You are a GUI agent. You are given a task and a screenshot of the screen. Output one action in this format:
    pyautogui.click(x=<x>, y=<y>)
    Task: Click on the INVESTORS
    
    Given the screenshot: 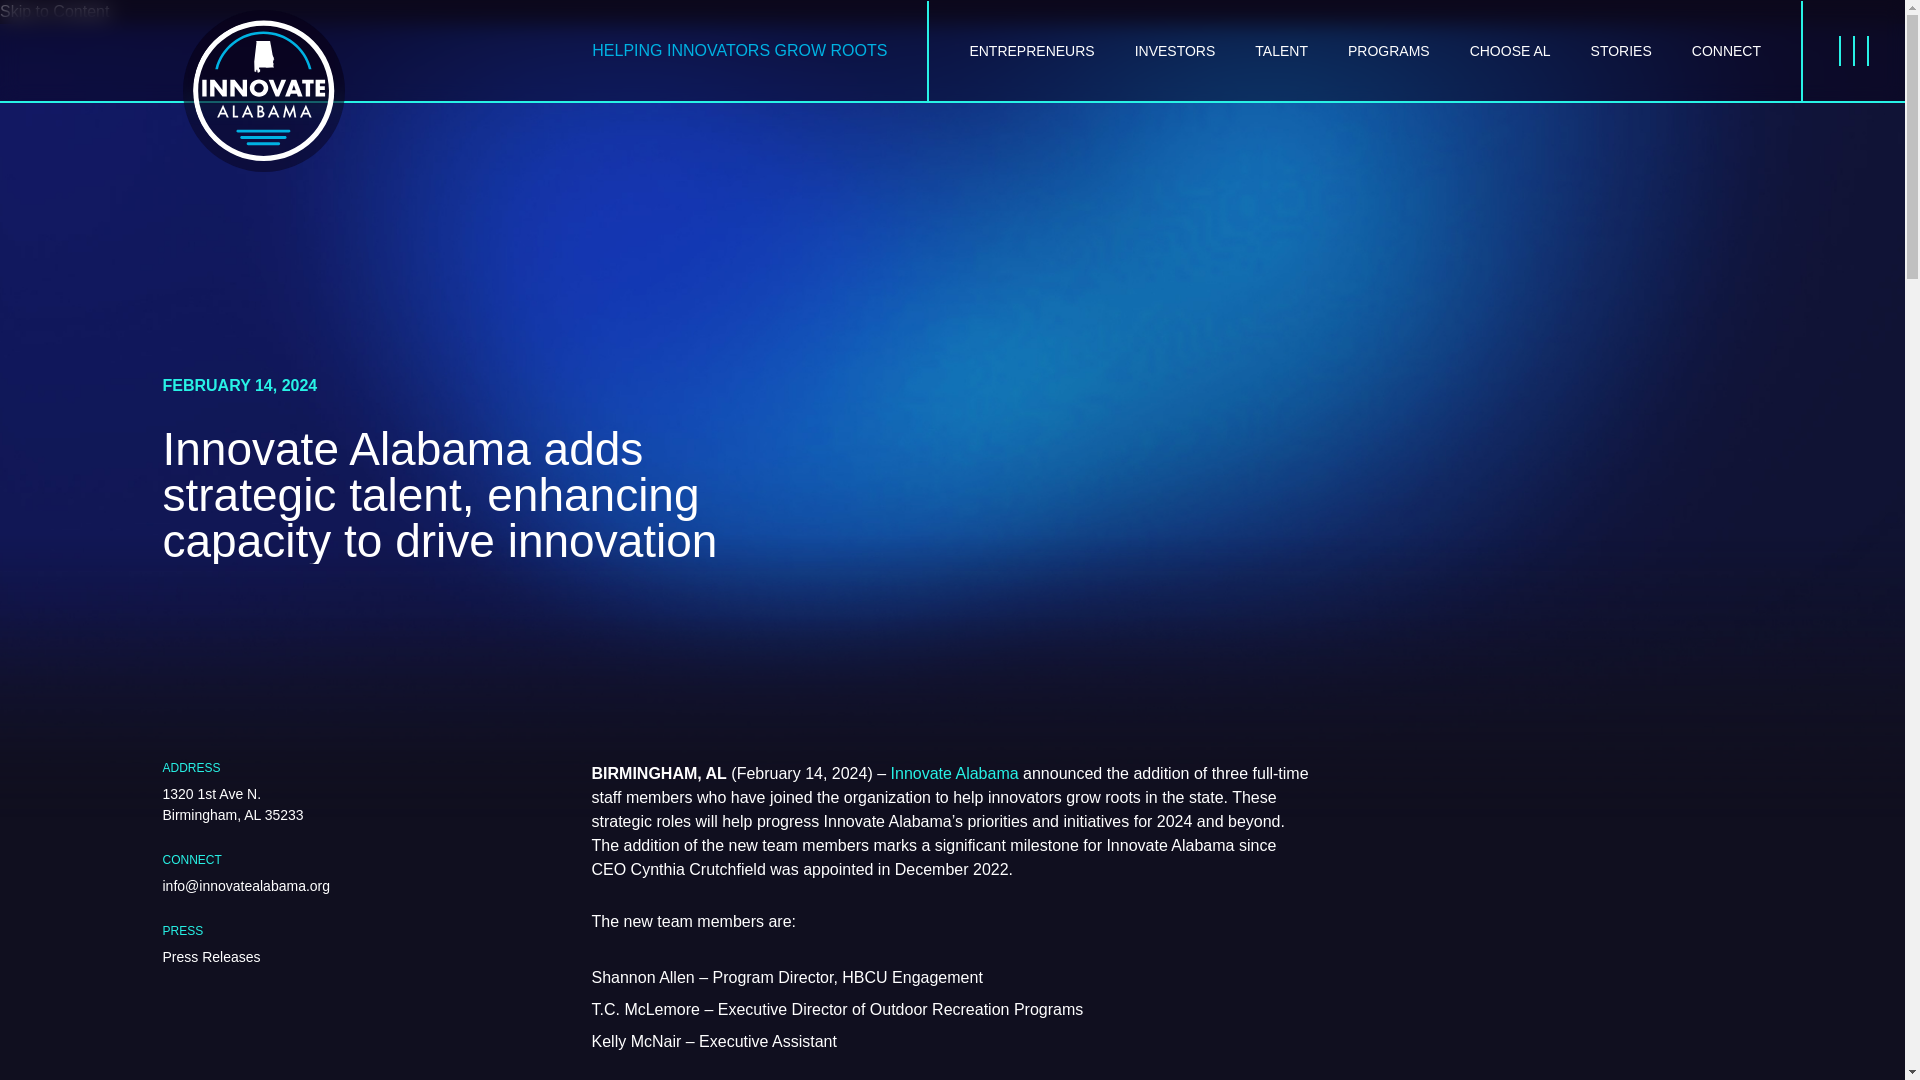 What is the action you would take?
    pyautogui.click(x=1174, y=50)
    